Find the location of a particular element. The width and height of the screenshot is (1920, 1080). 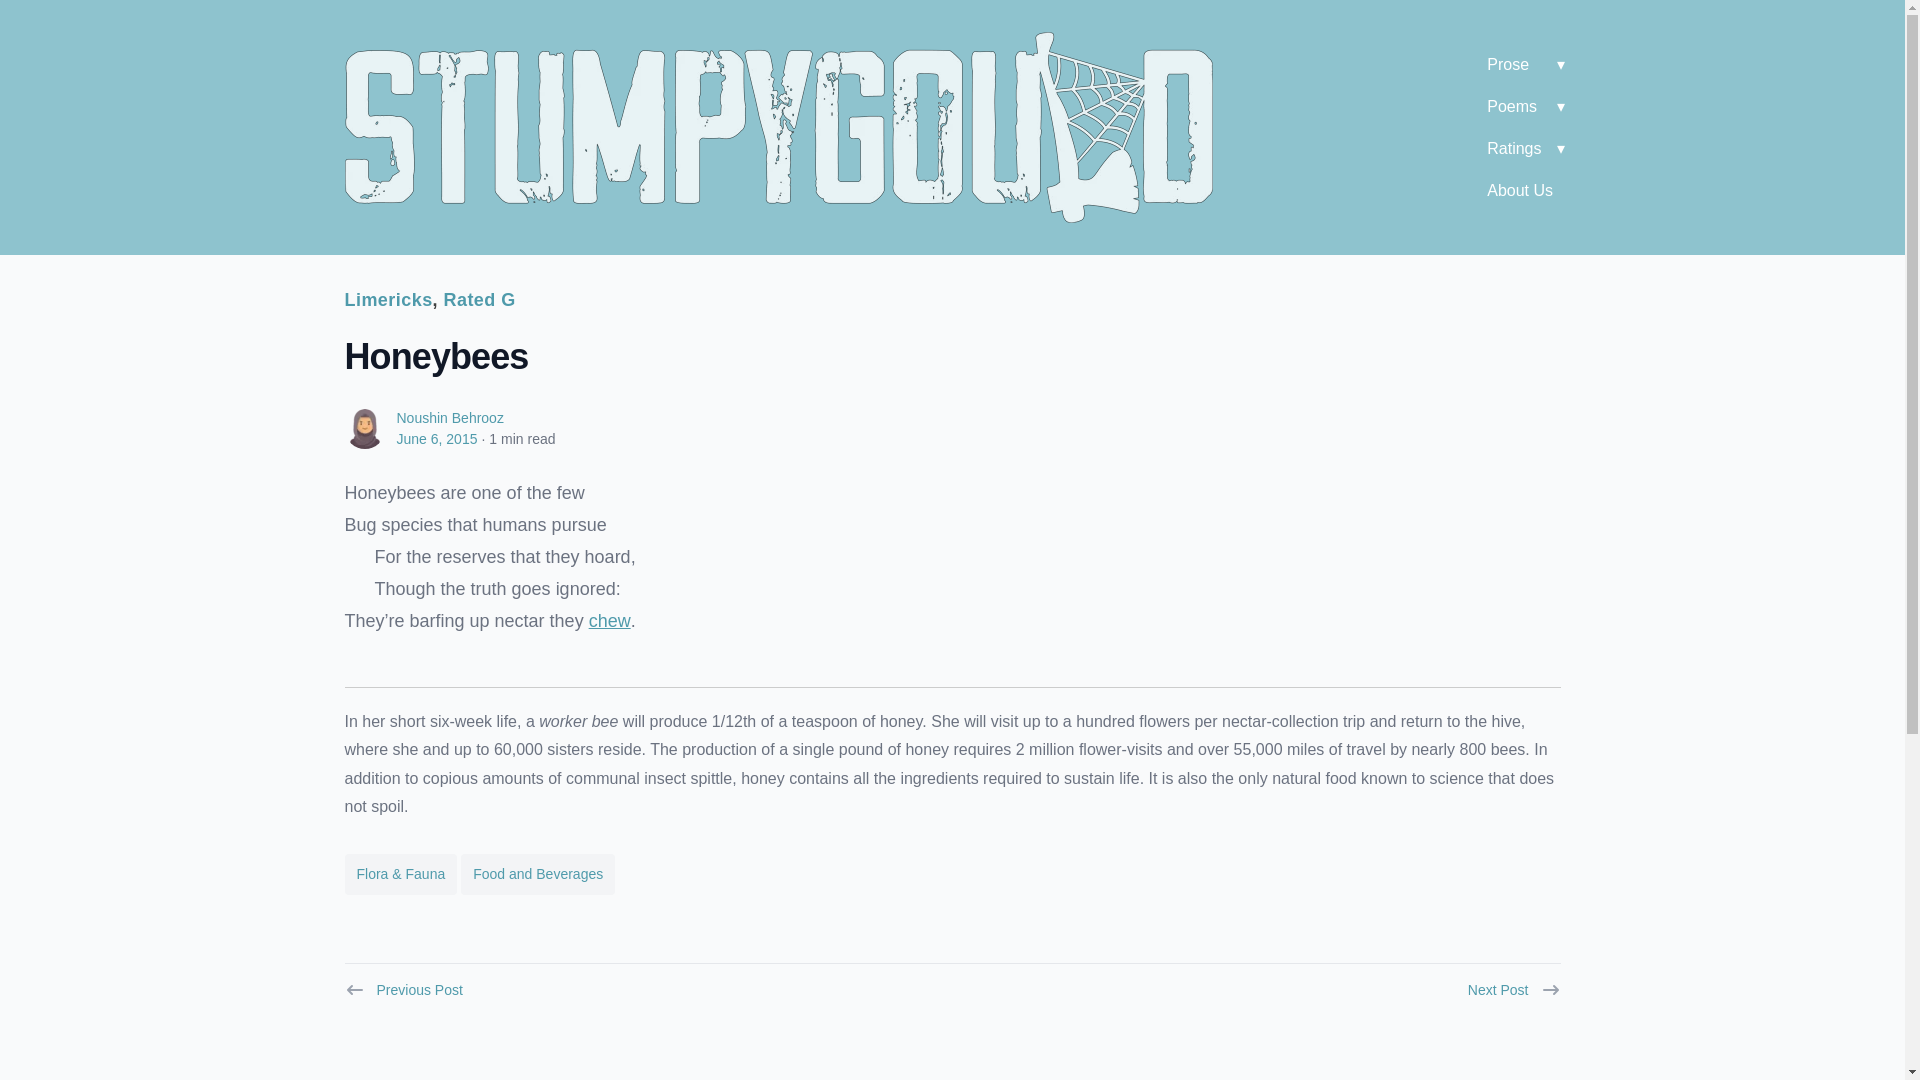

About Us is located at coordinates (1523, 190).